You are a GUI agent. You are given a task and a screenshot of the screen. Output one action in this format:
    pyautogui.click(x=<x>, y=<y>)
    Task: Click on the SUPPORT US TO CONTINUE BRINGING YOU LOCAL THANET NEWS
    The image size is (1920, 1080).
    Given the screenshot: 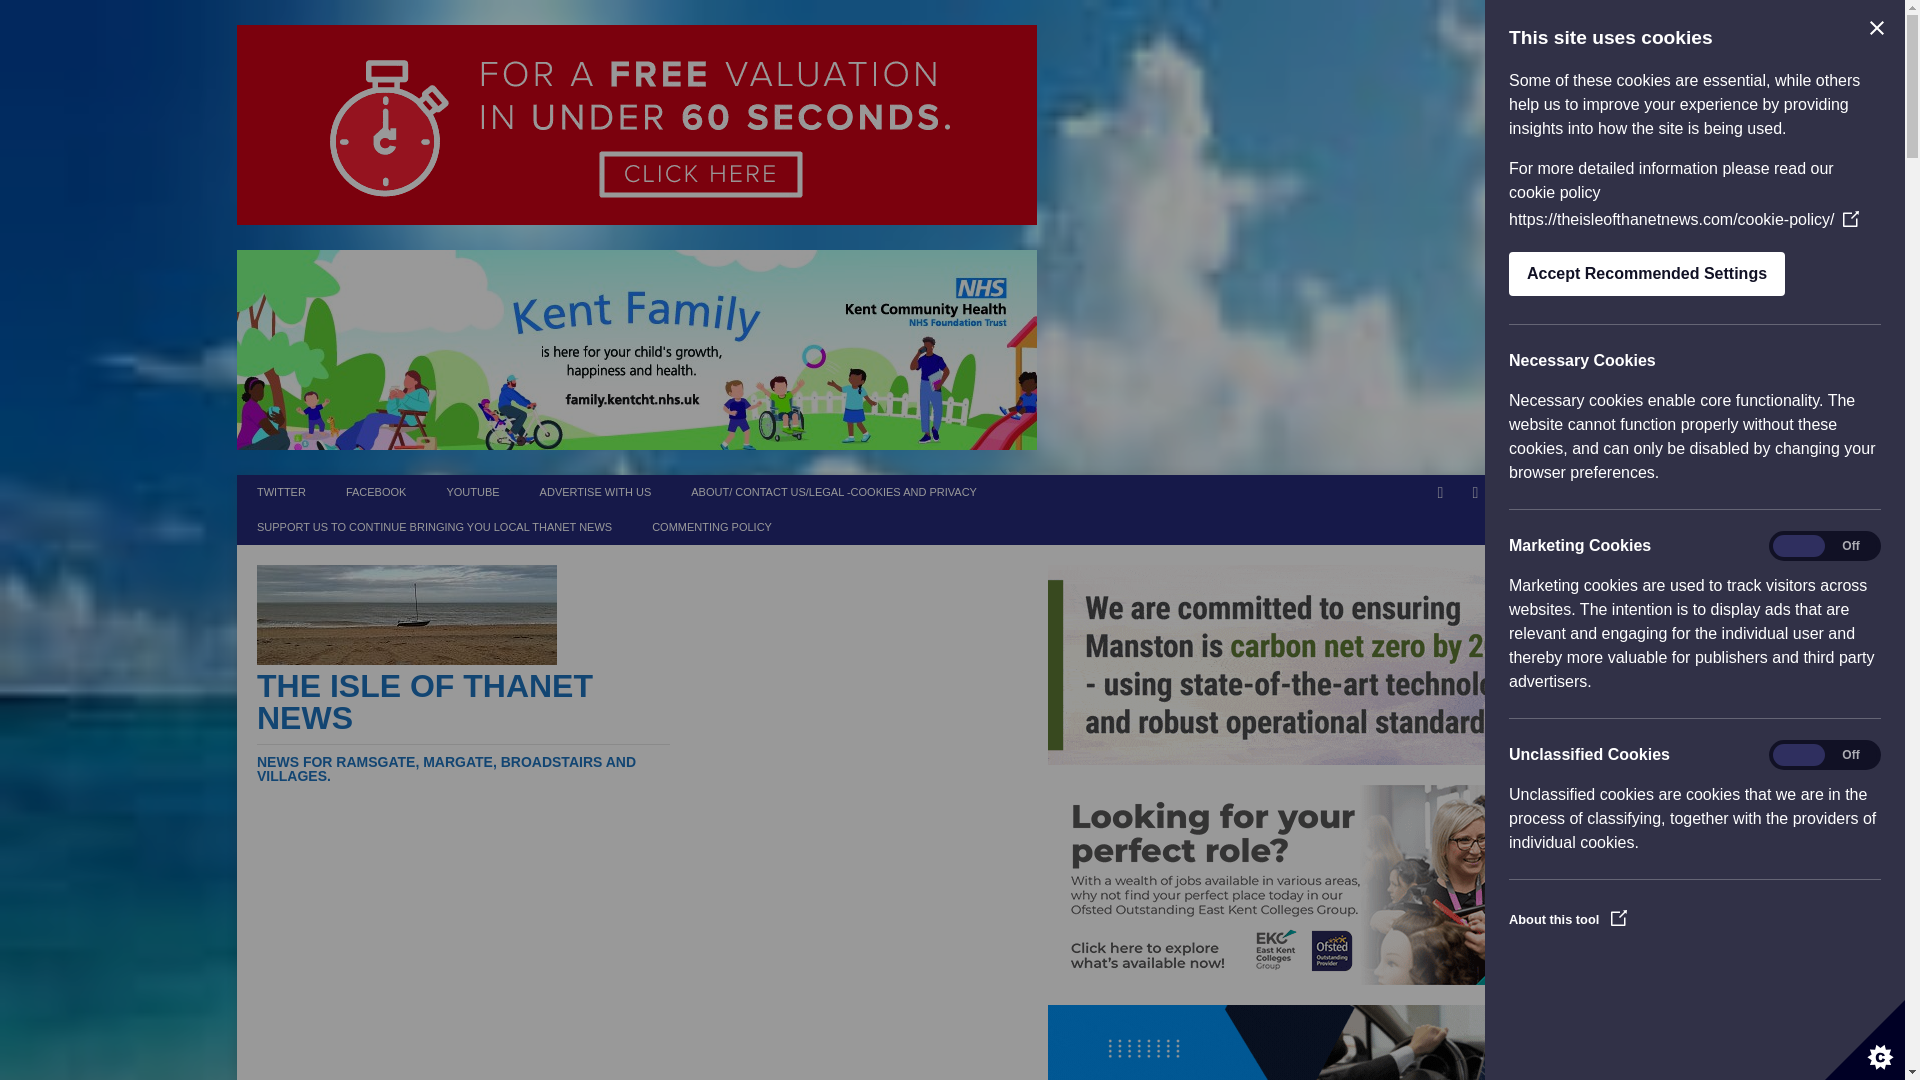 What is the action you would take?
    pyautogui.click(x=434, y=527)
    